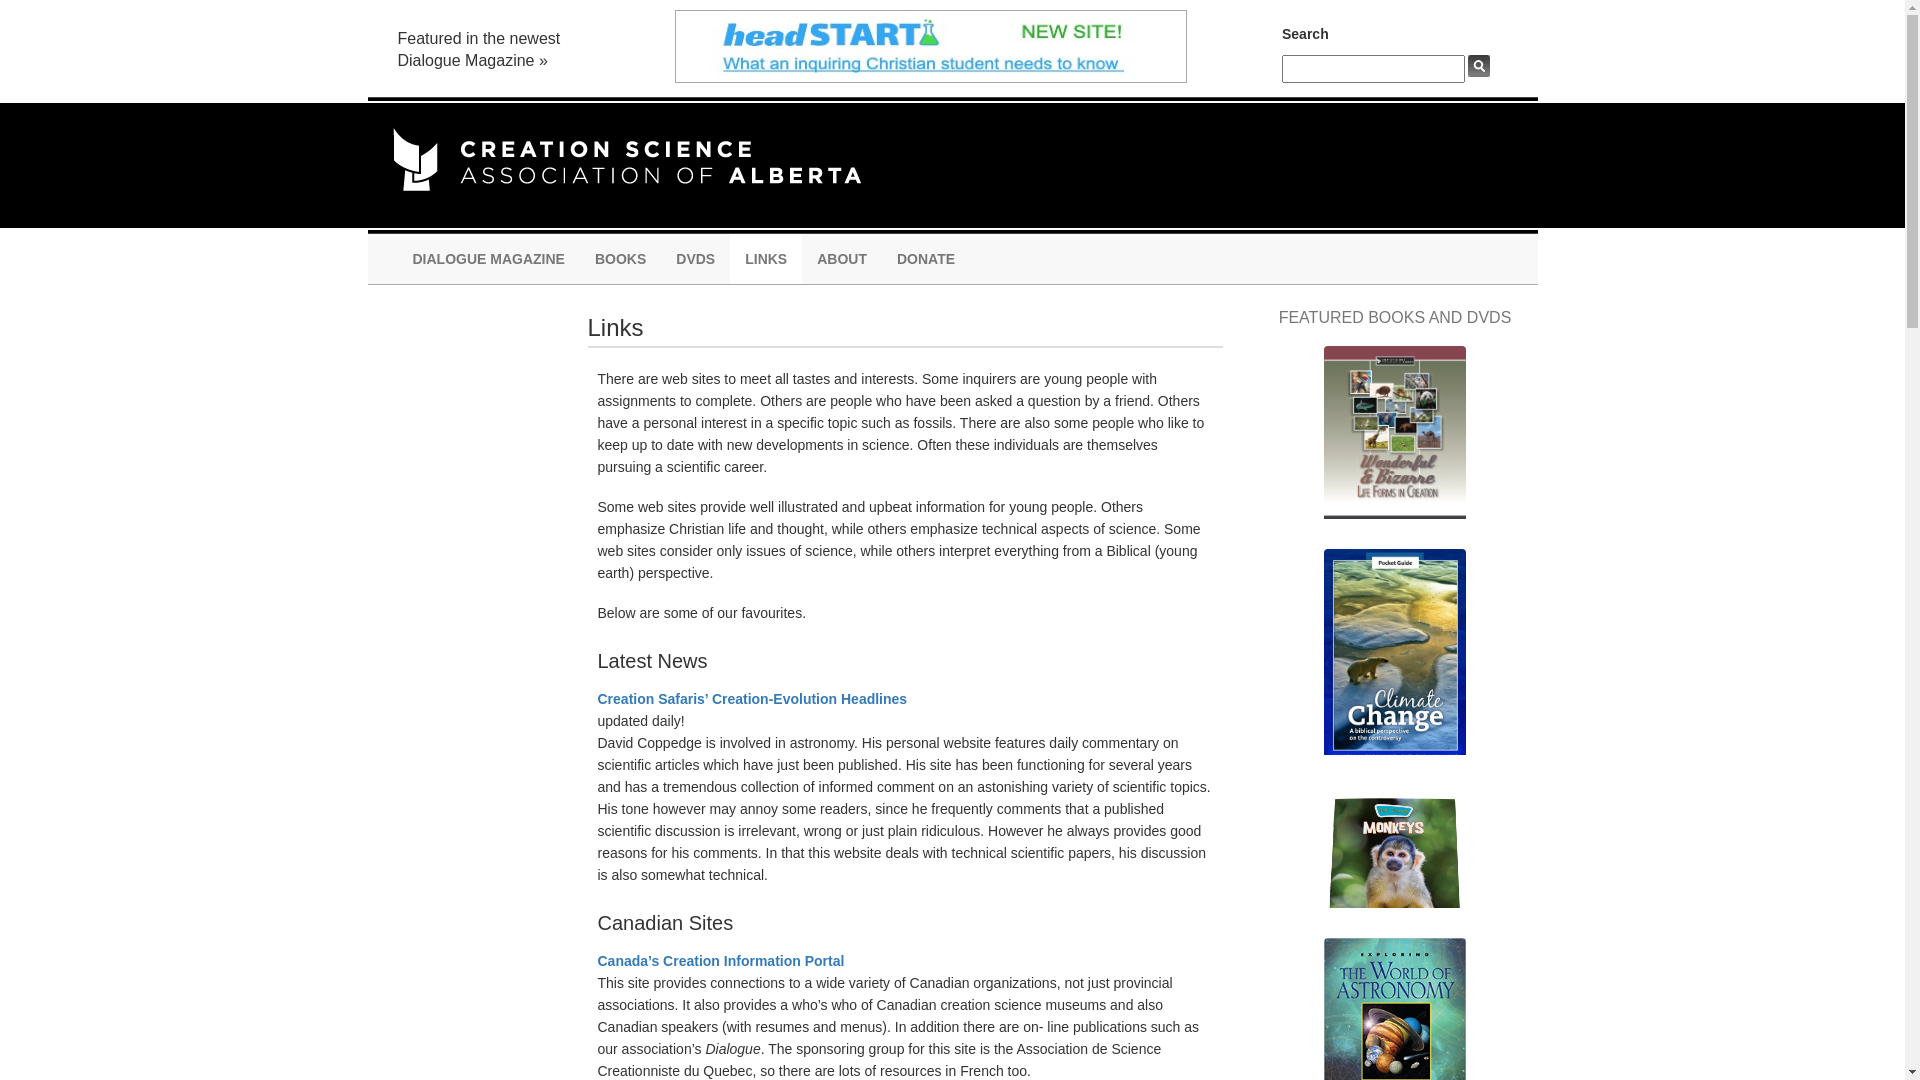  I want to click on DONATE, so click(926, 259).